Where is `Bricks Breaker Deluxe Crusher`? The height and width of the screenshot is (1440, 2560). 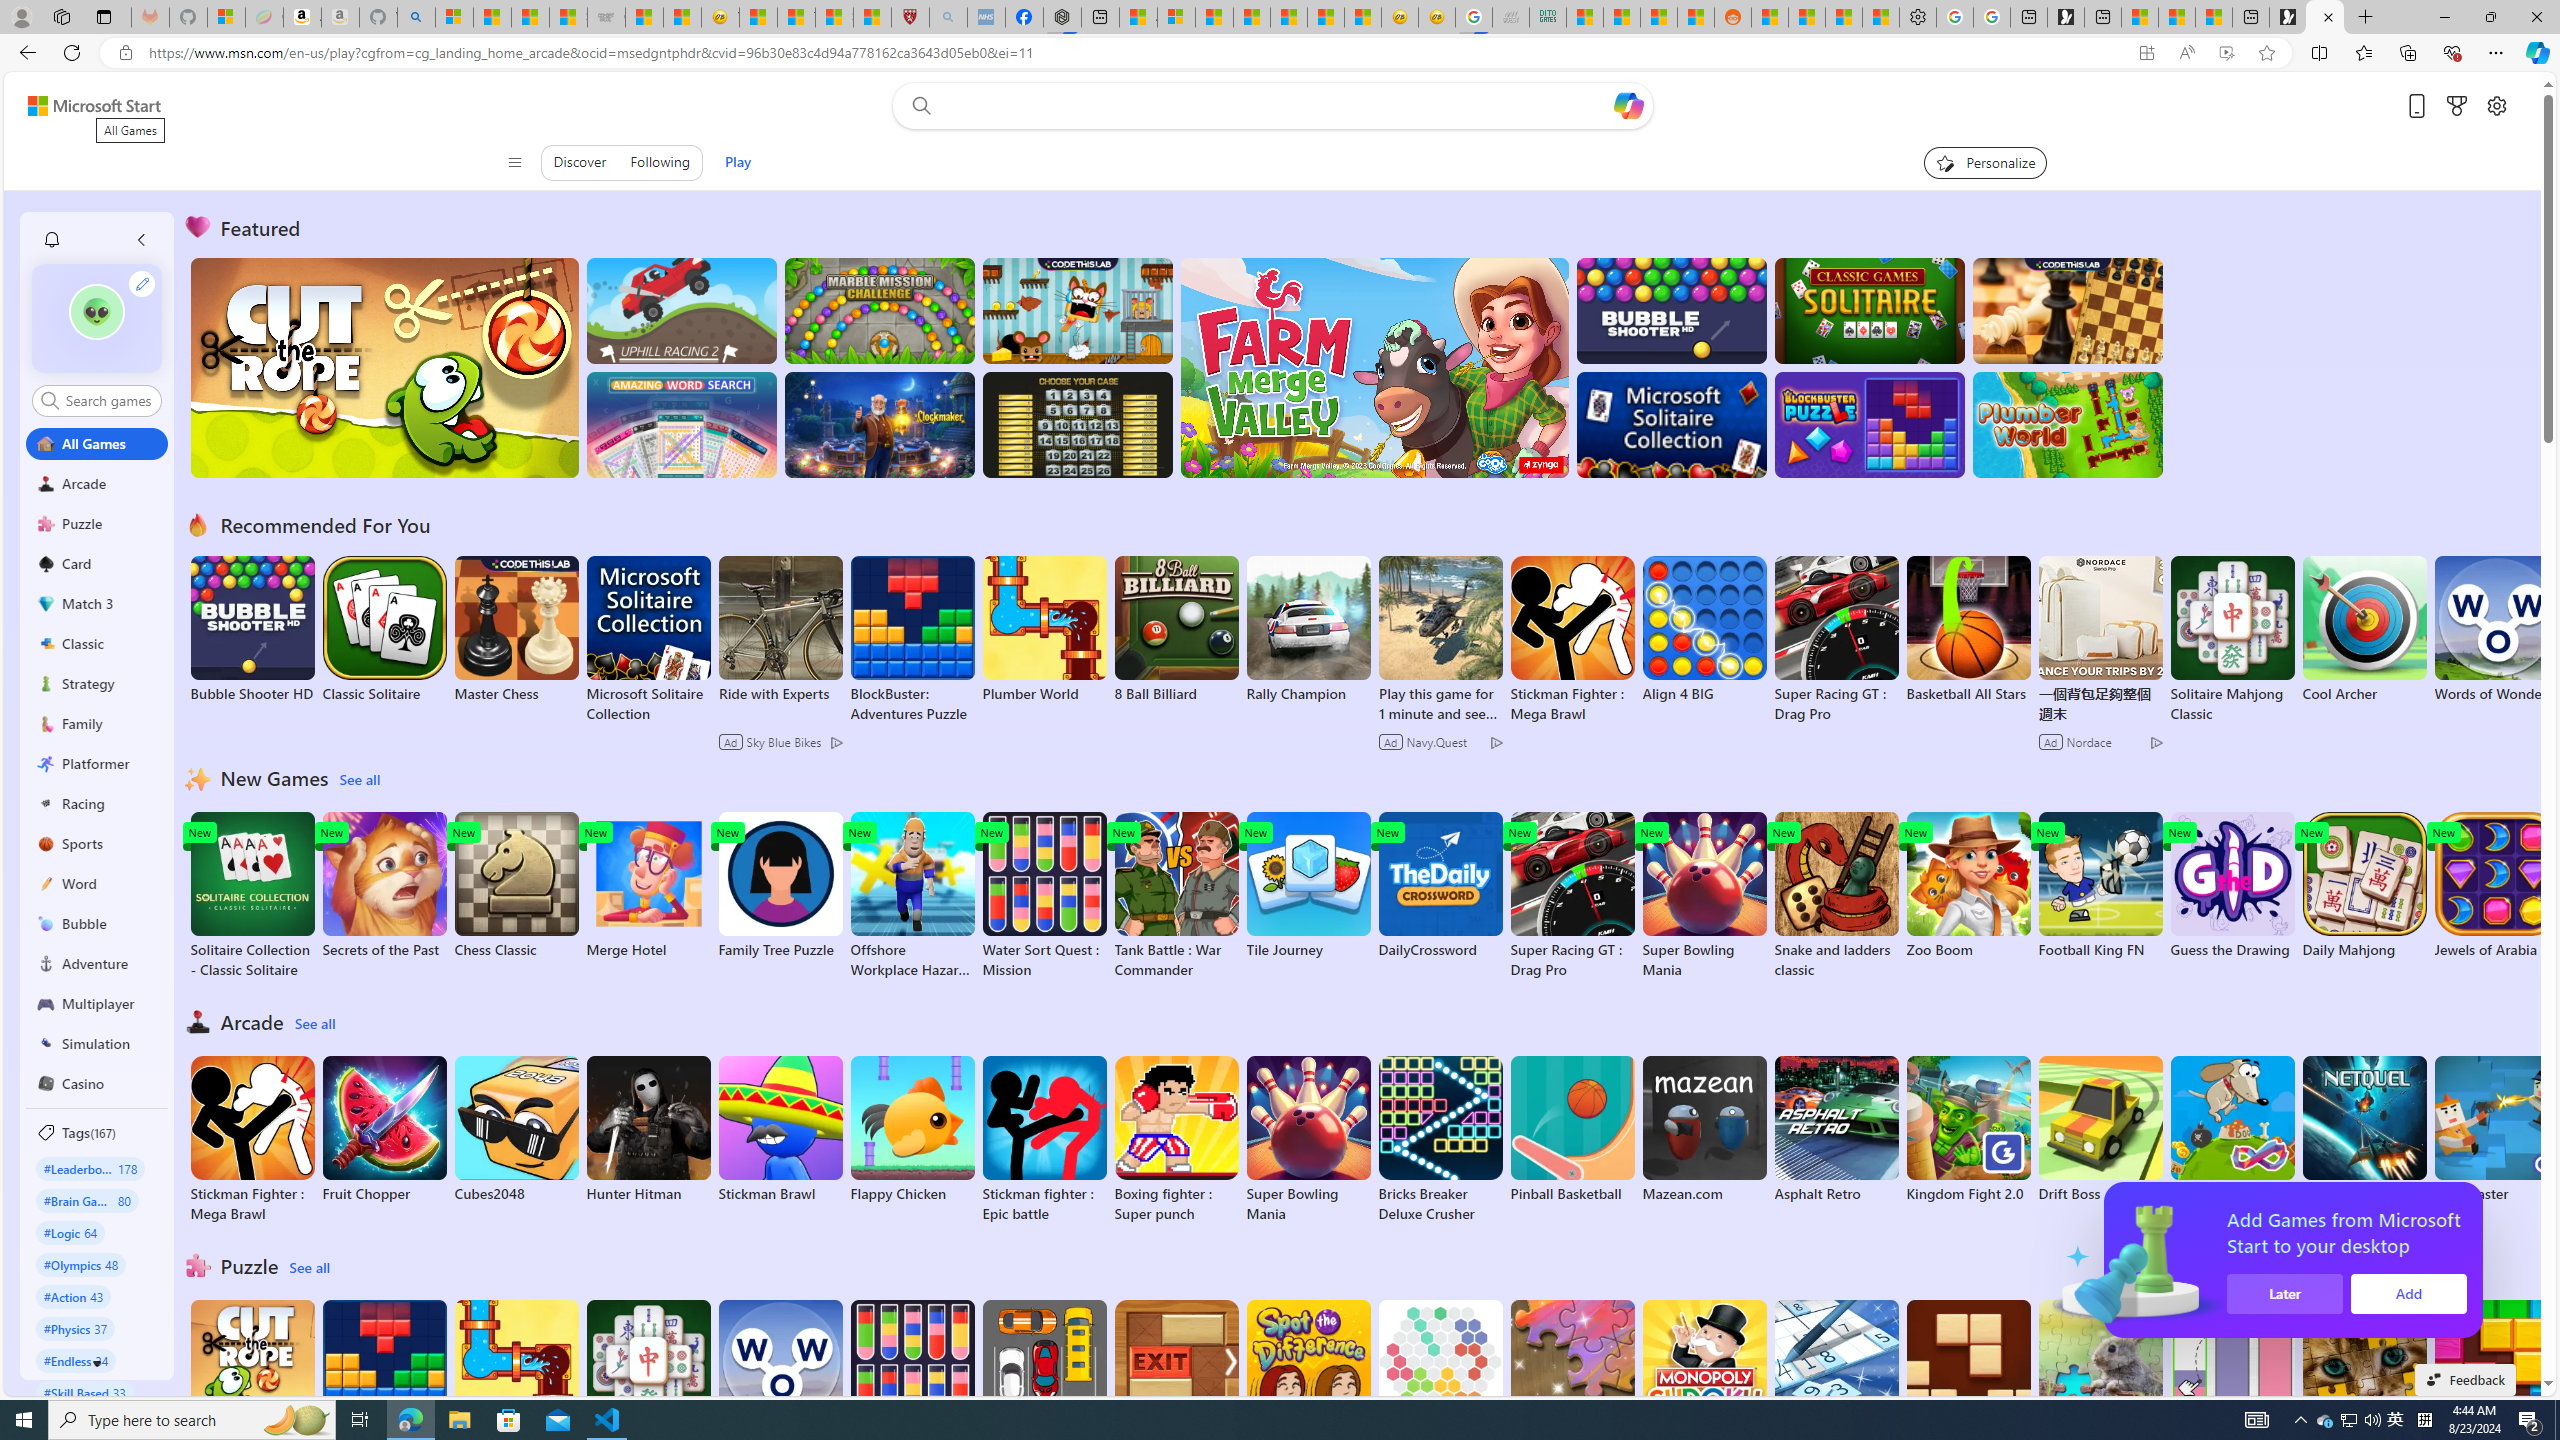 Bricks Breaker Deluxe Crusher is located at coordinates (1440, 1140).